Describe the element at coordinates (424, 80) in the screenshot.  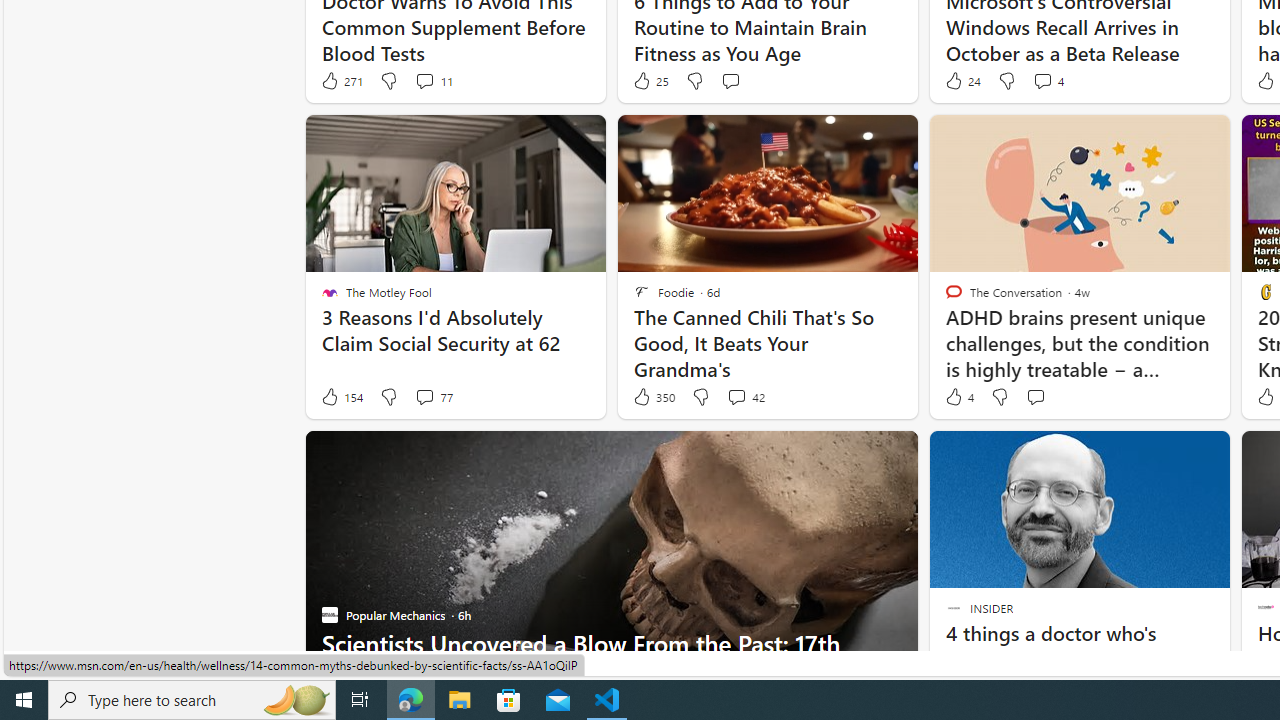
I see `View comments 11 Comment` at that location.